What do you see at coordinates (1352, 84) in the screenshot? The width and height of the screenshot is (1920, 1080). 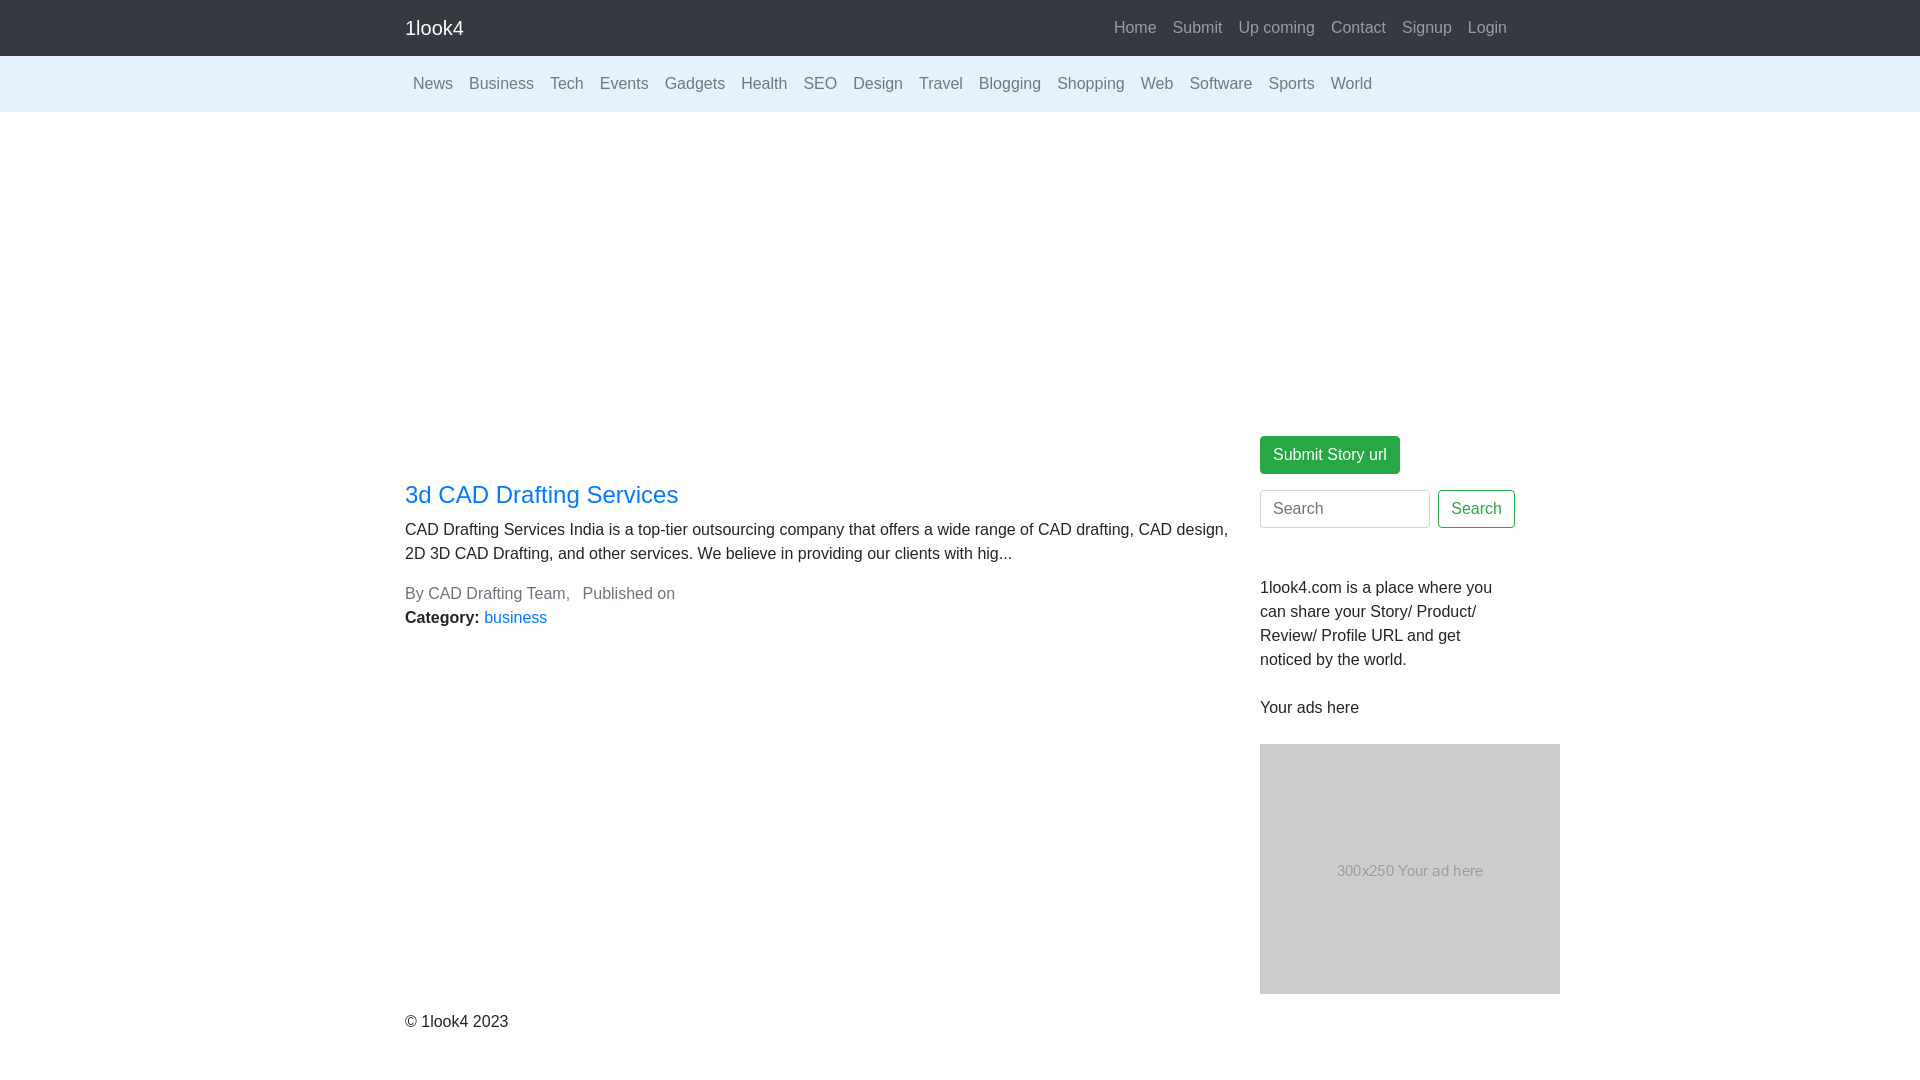 I see `World` at bounding box center [1352, 84].